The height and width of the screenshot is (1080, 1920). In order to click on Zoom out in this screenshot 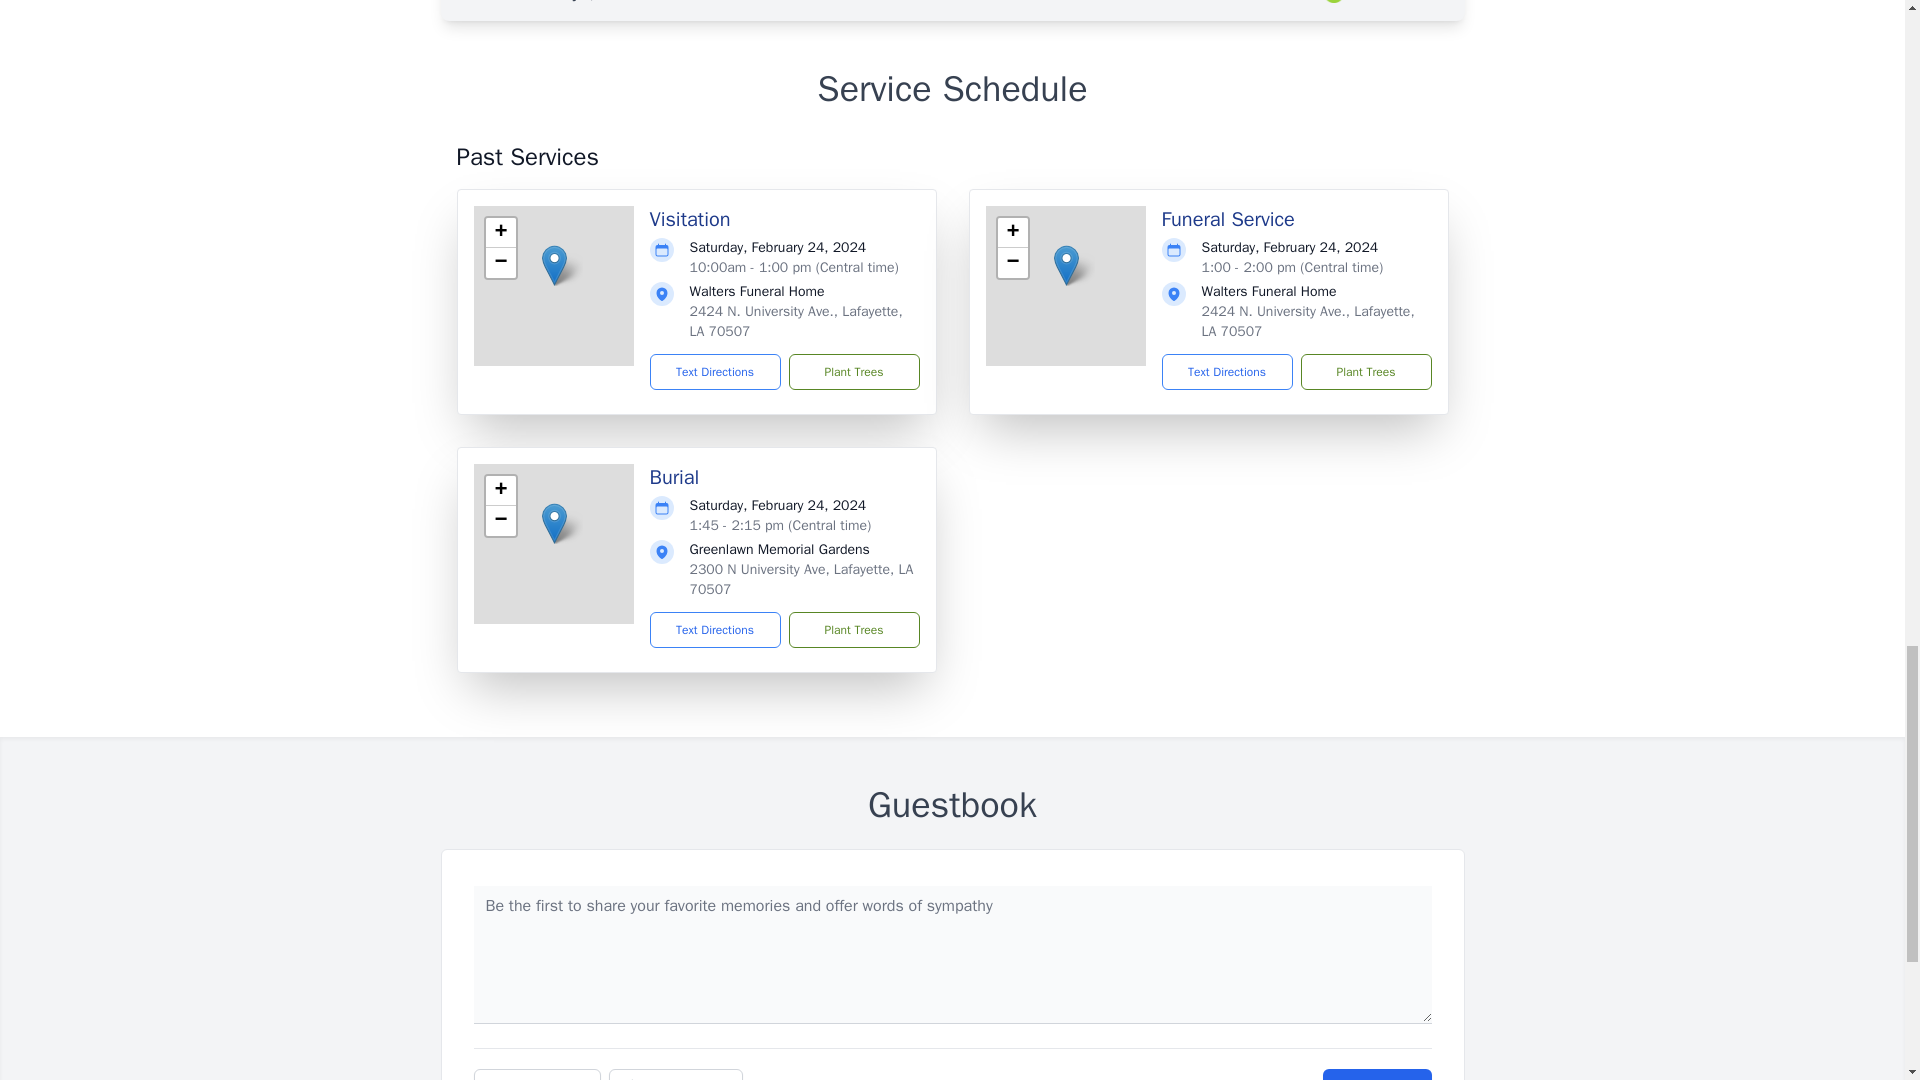, I will do `click(1012, 262)`.